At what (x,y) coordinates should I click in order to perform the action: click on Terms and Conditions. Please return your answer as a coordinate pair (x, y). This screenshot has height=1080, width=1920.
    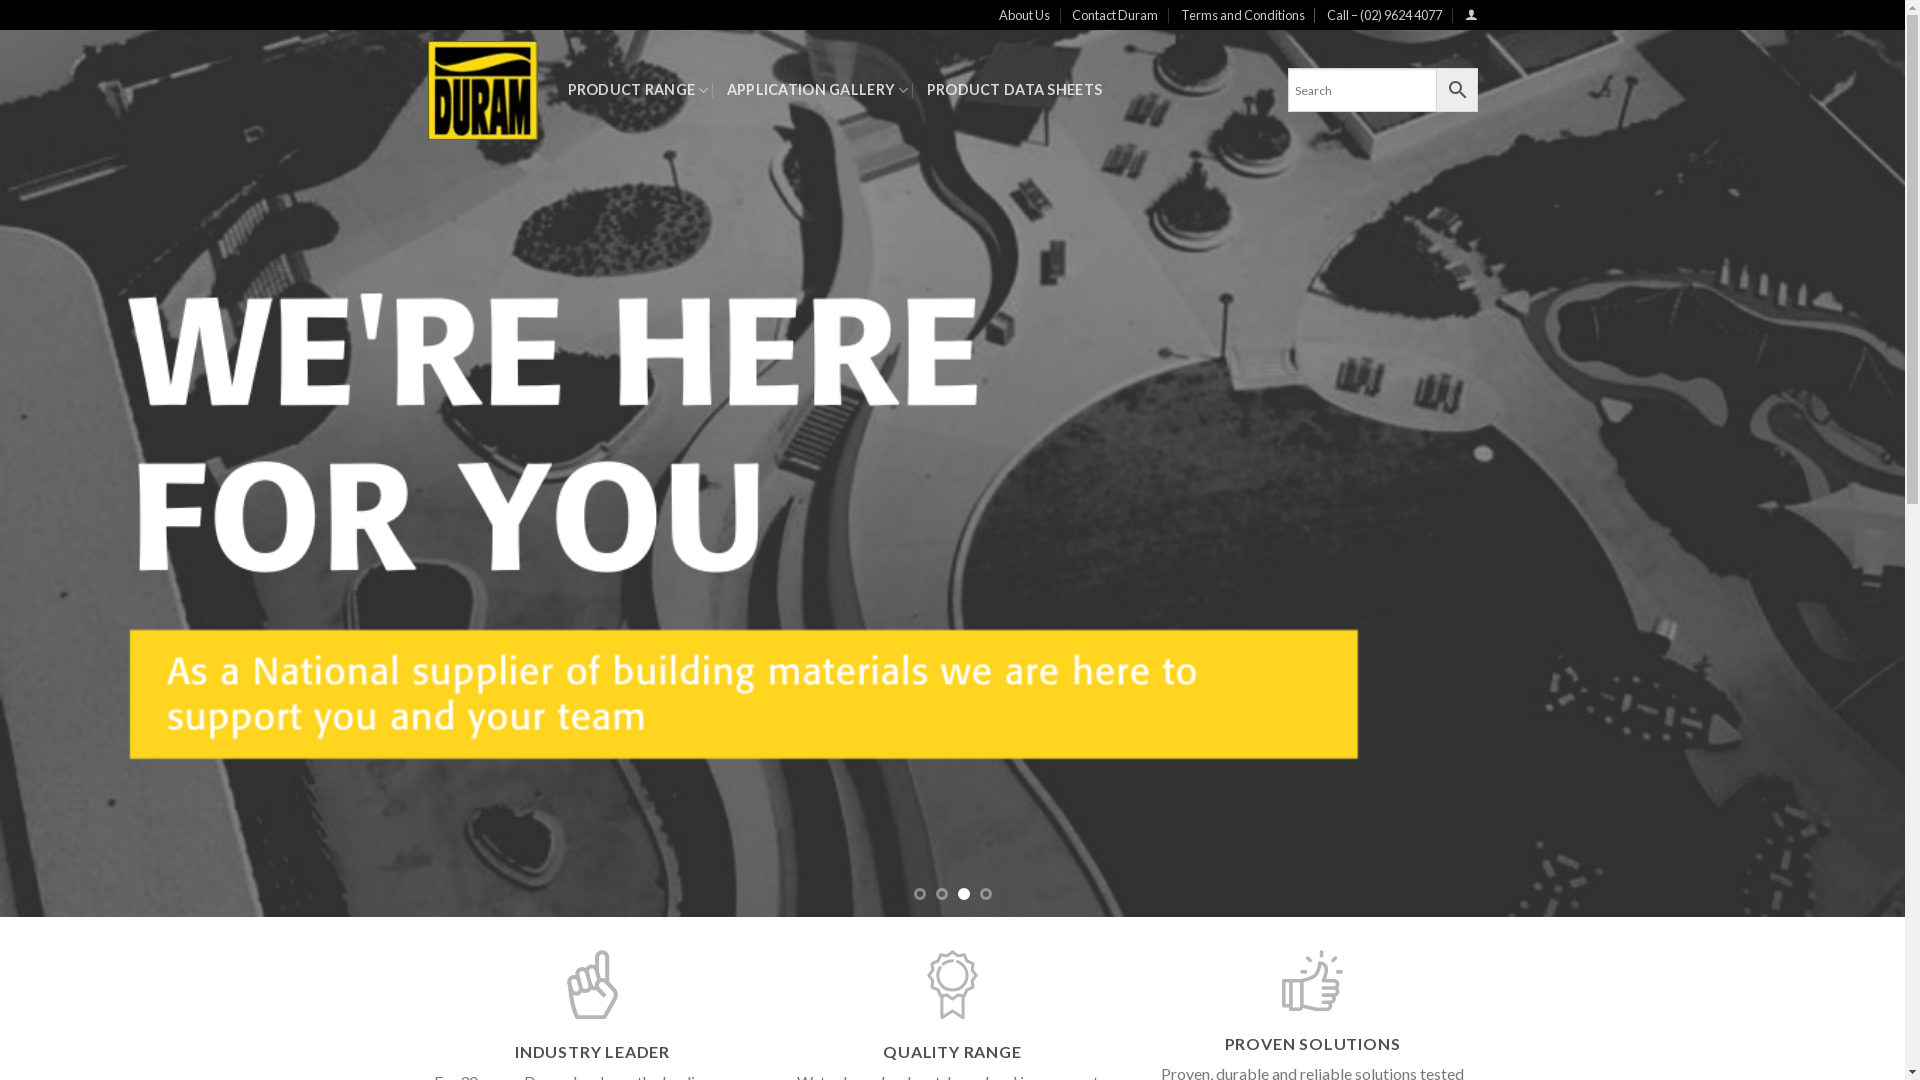
    Looking at the image, I should click on (1243, 15).